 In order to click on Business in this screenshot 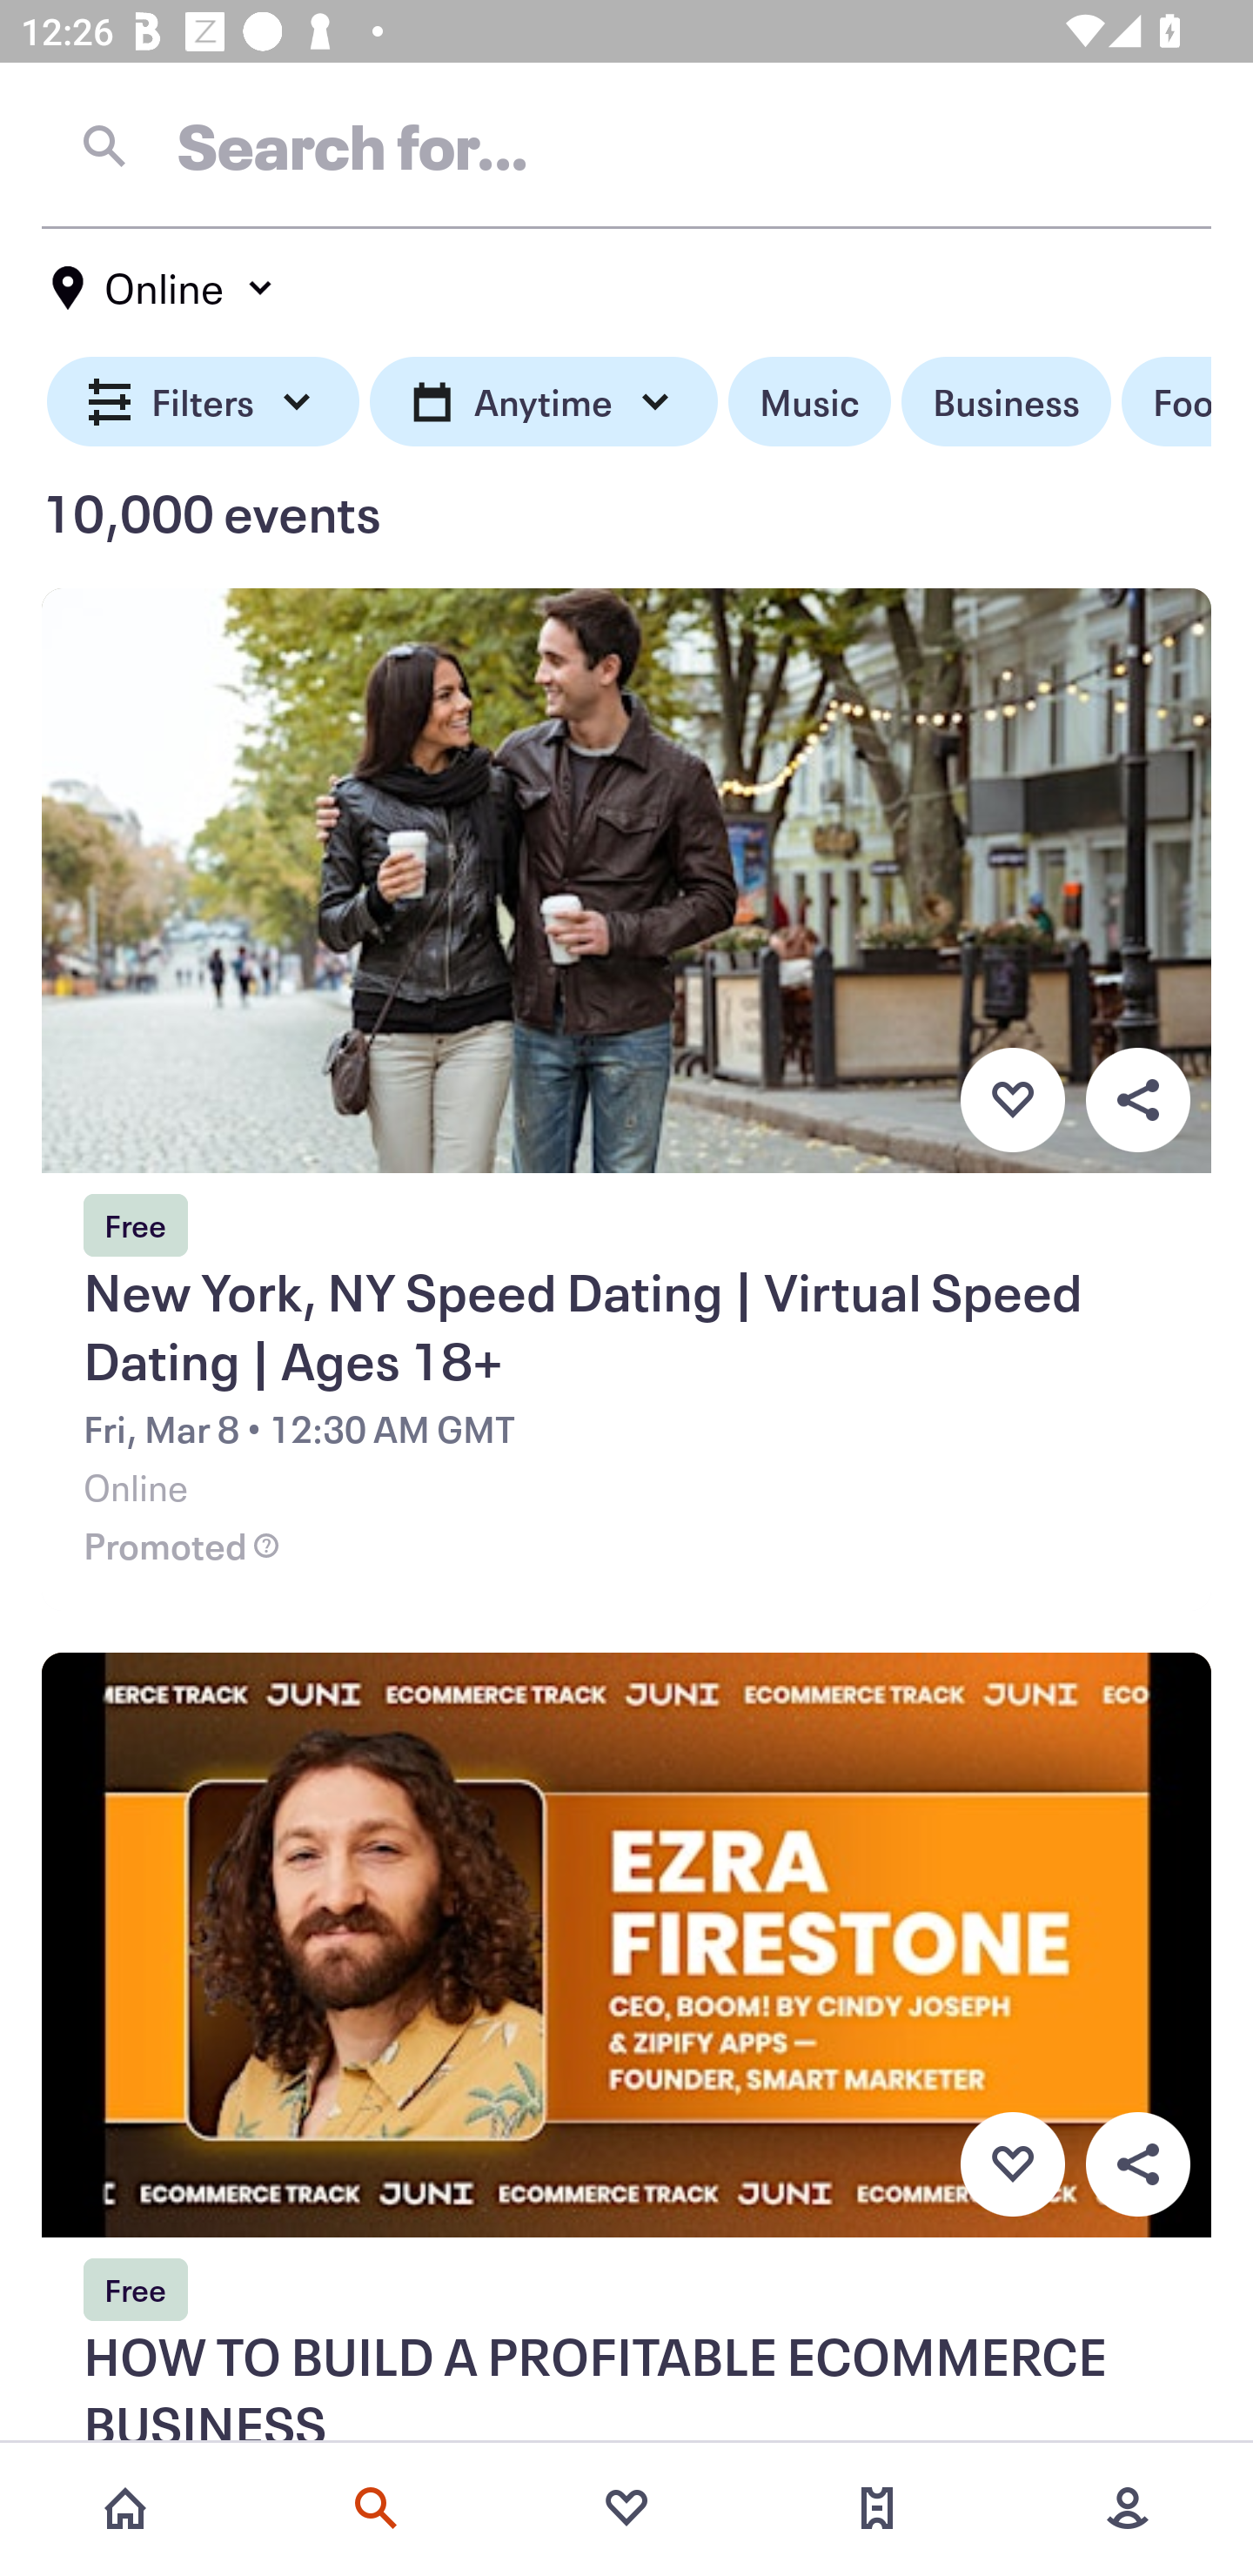, I will do `click(1006, 402)`.